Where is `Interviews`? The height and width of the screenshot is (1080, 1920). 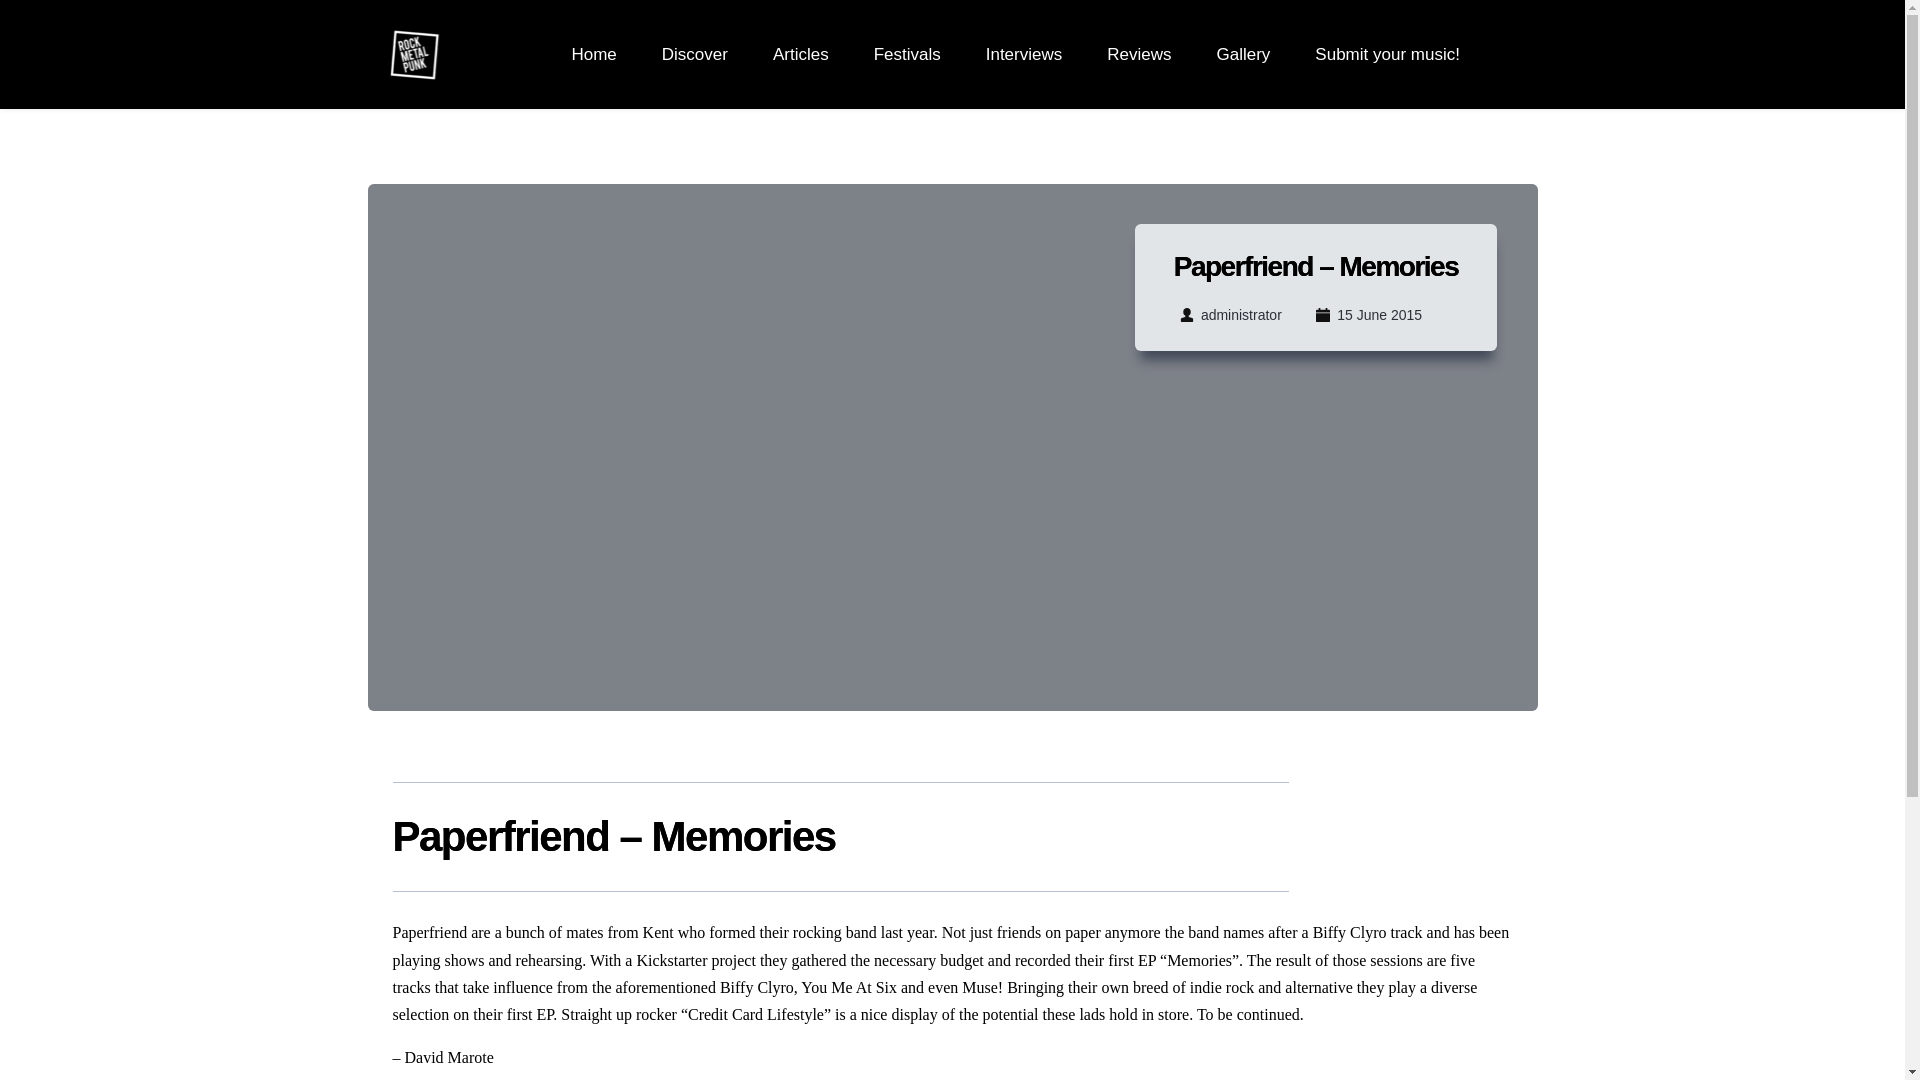
Interviews is located at coordinates (1024, 55).